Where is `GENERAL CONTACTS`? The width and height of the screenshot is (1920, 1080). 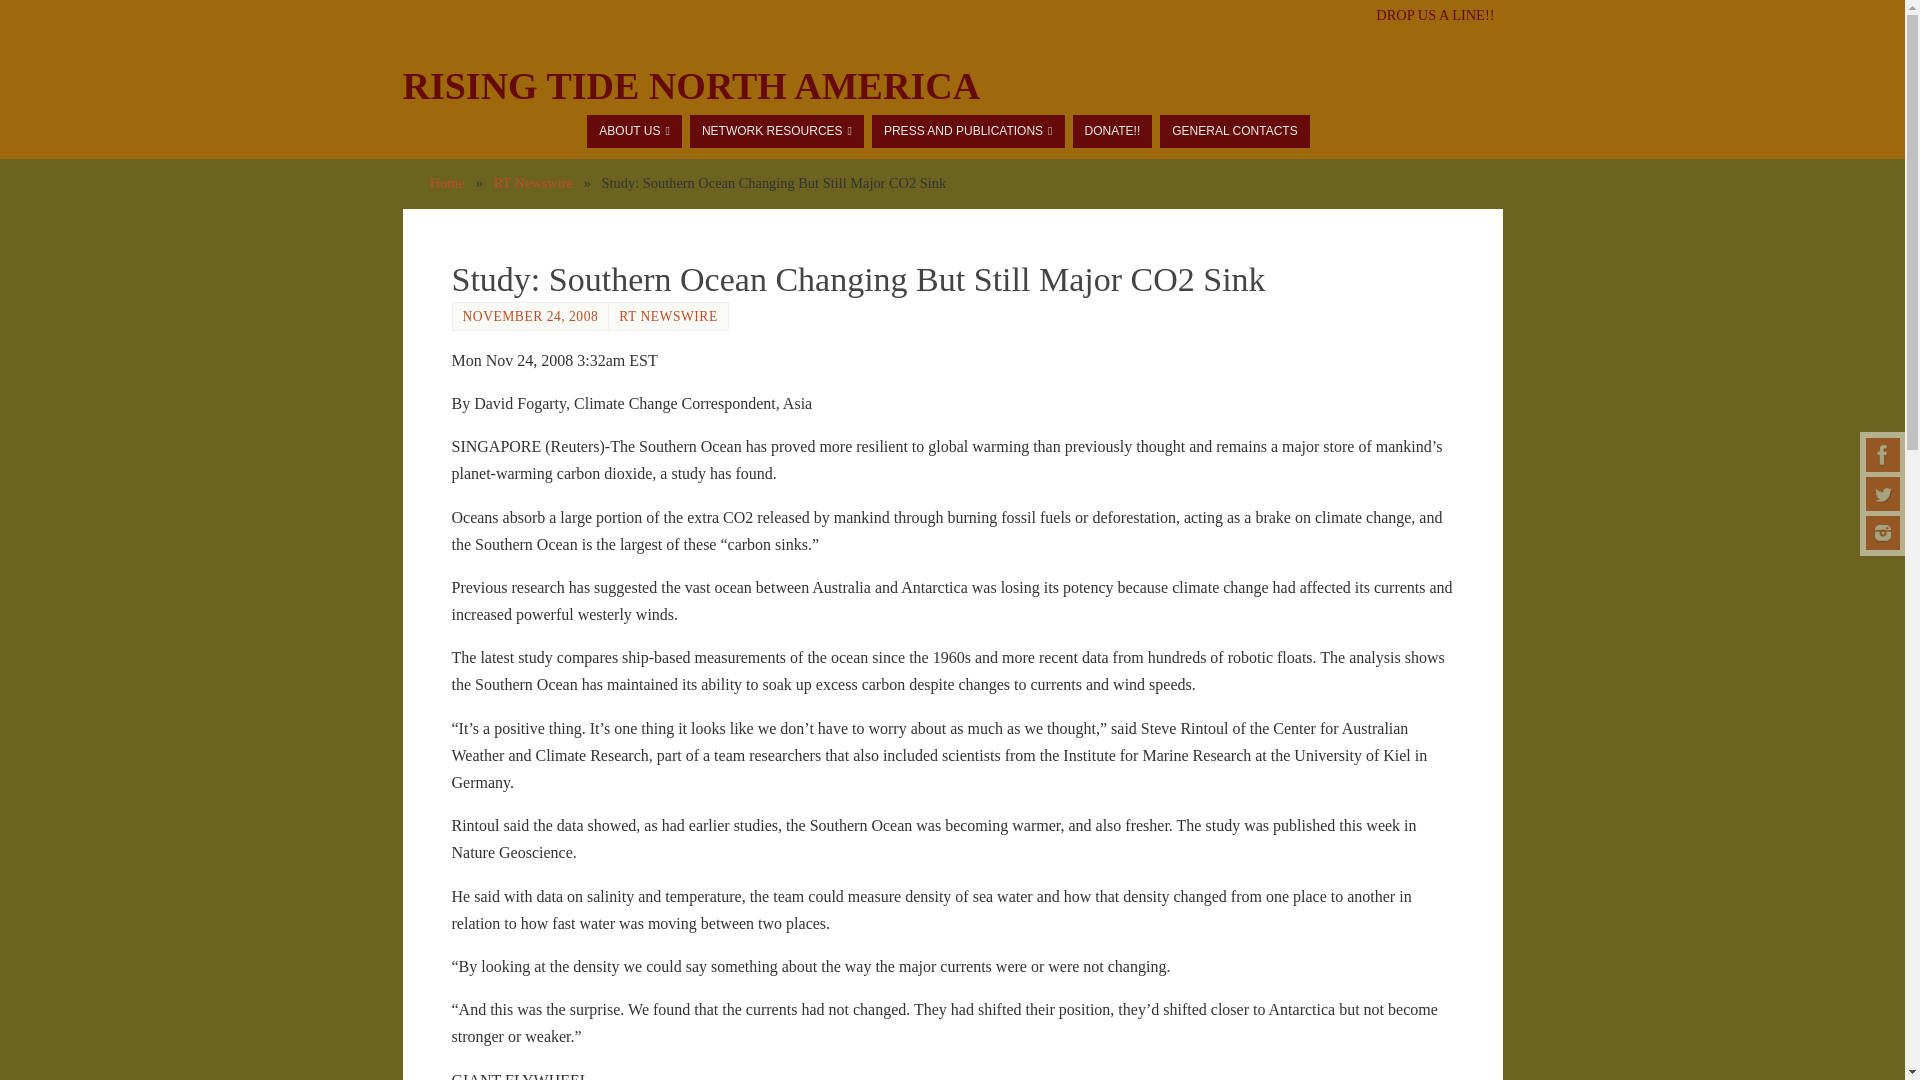
GENERAL CONTACTS is located at coordinates (1234, 130).